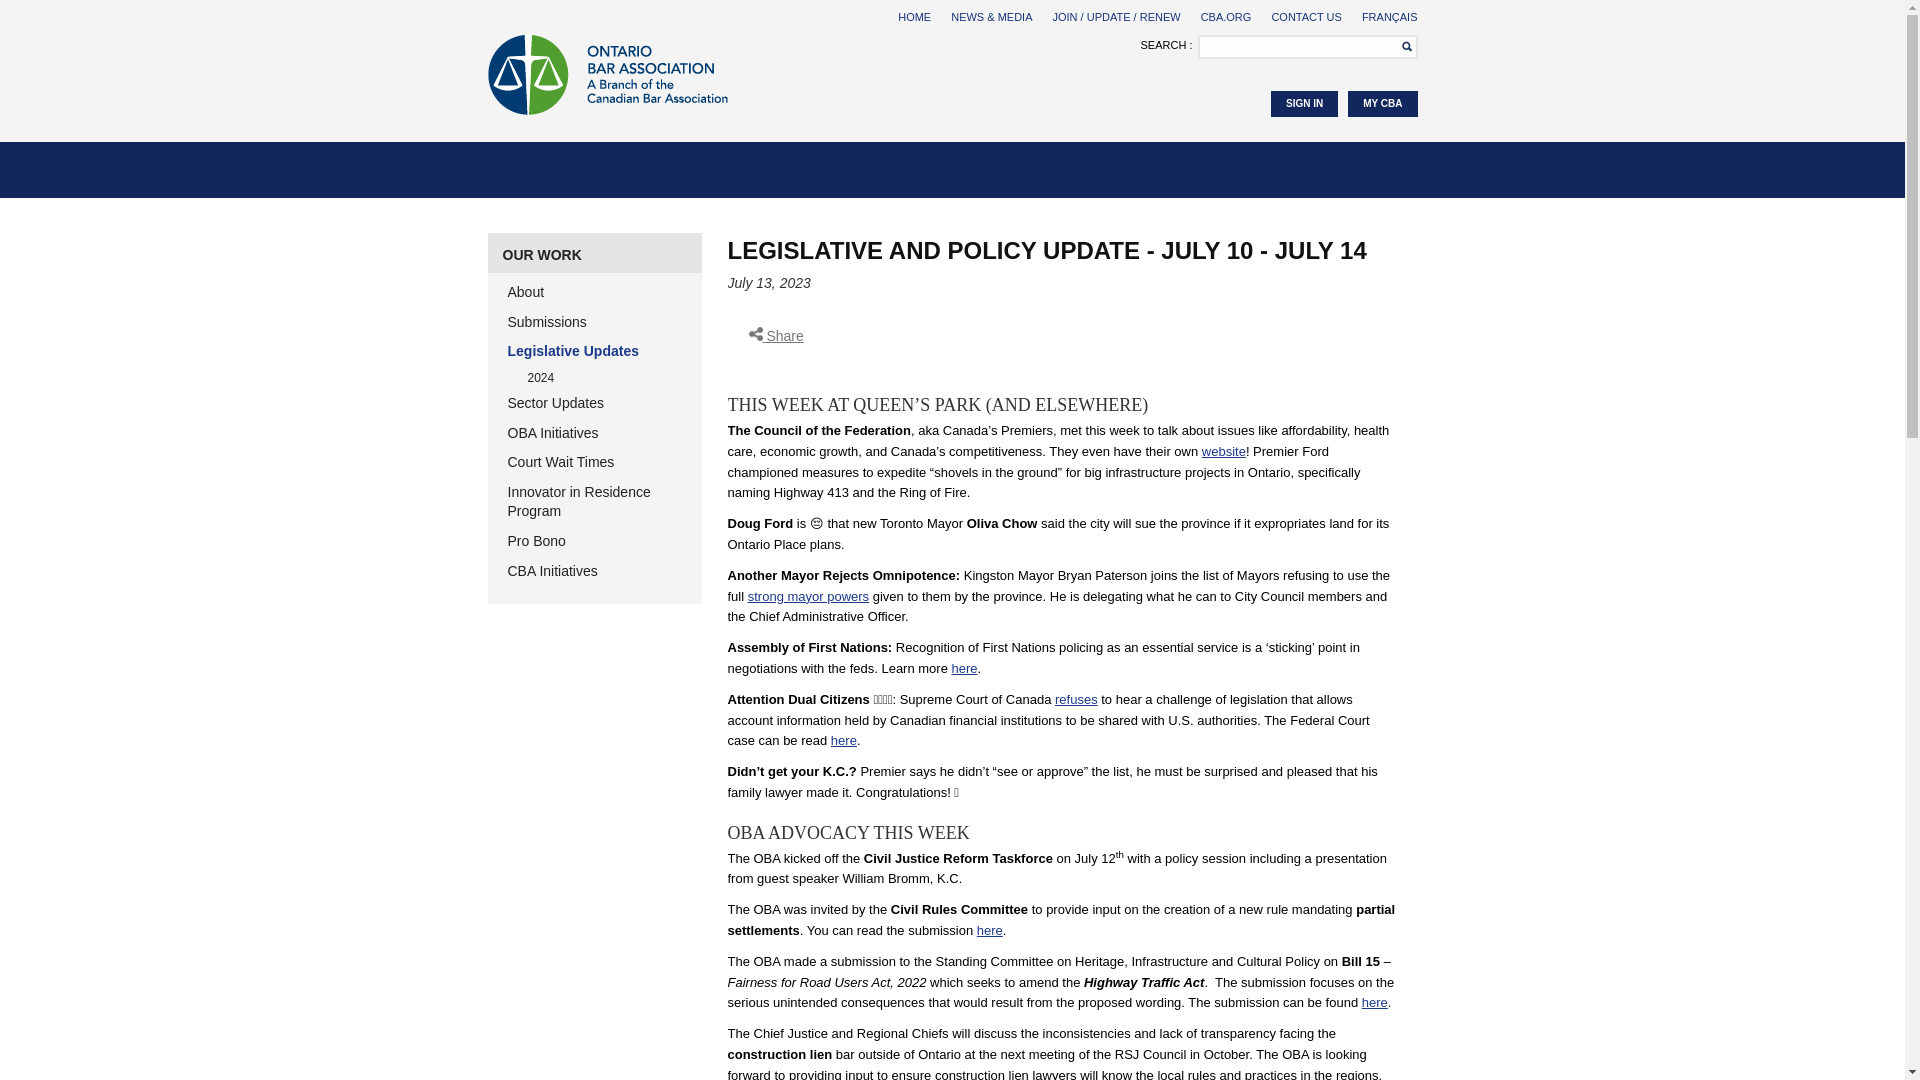 Image resolution: width=1920 pixels, height=1080 pixels. Describe the element at coordinates (1306, 16) in the screenshot. I see `CONTACT US` at that location.